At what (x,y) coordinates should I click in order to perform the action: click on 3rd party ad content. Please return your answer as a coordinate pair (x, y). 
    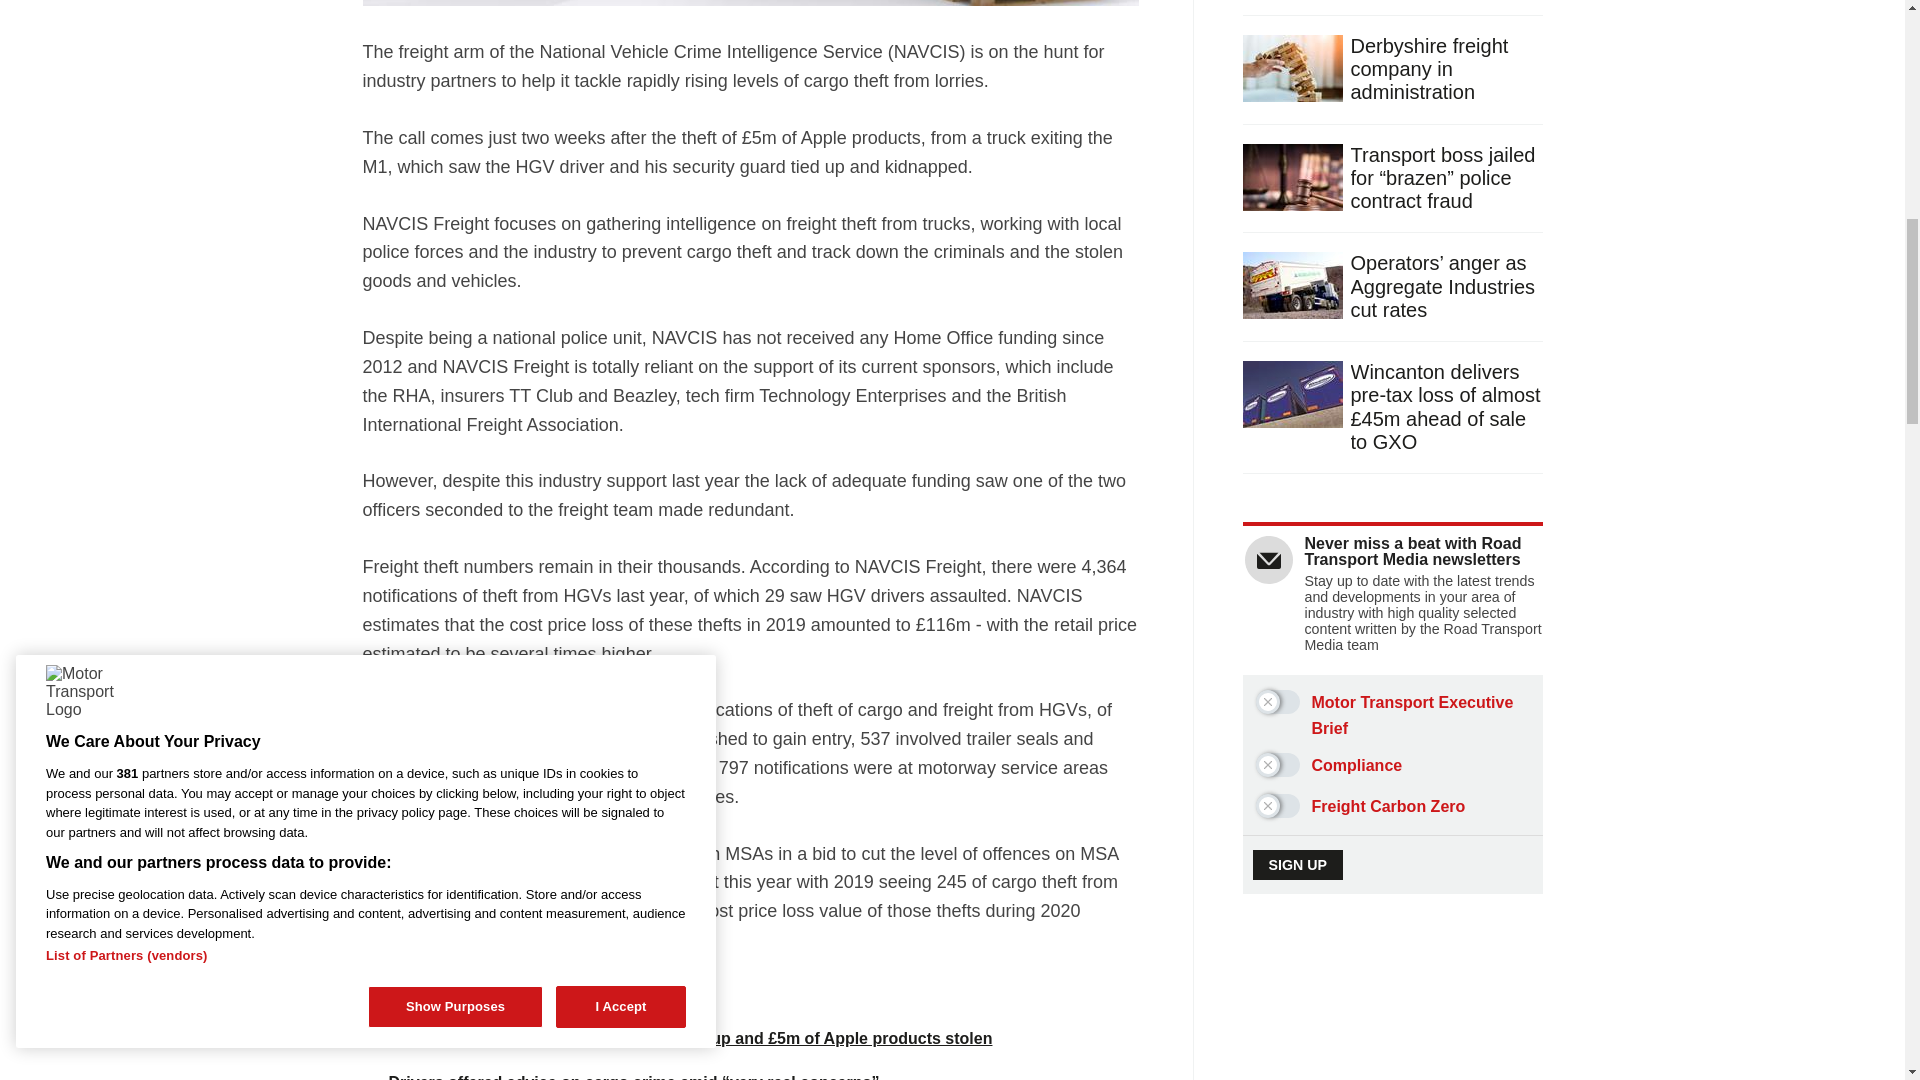
    Looking at the image, I should click on (1394, 1026).